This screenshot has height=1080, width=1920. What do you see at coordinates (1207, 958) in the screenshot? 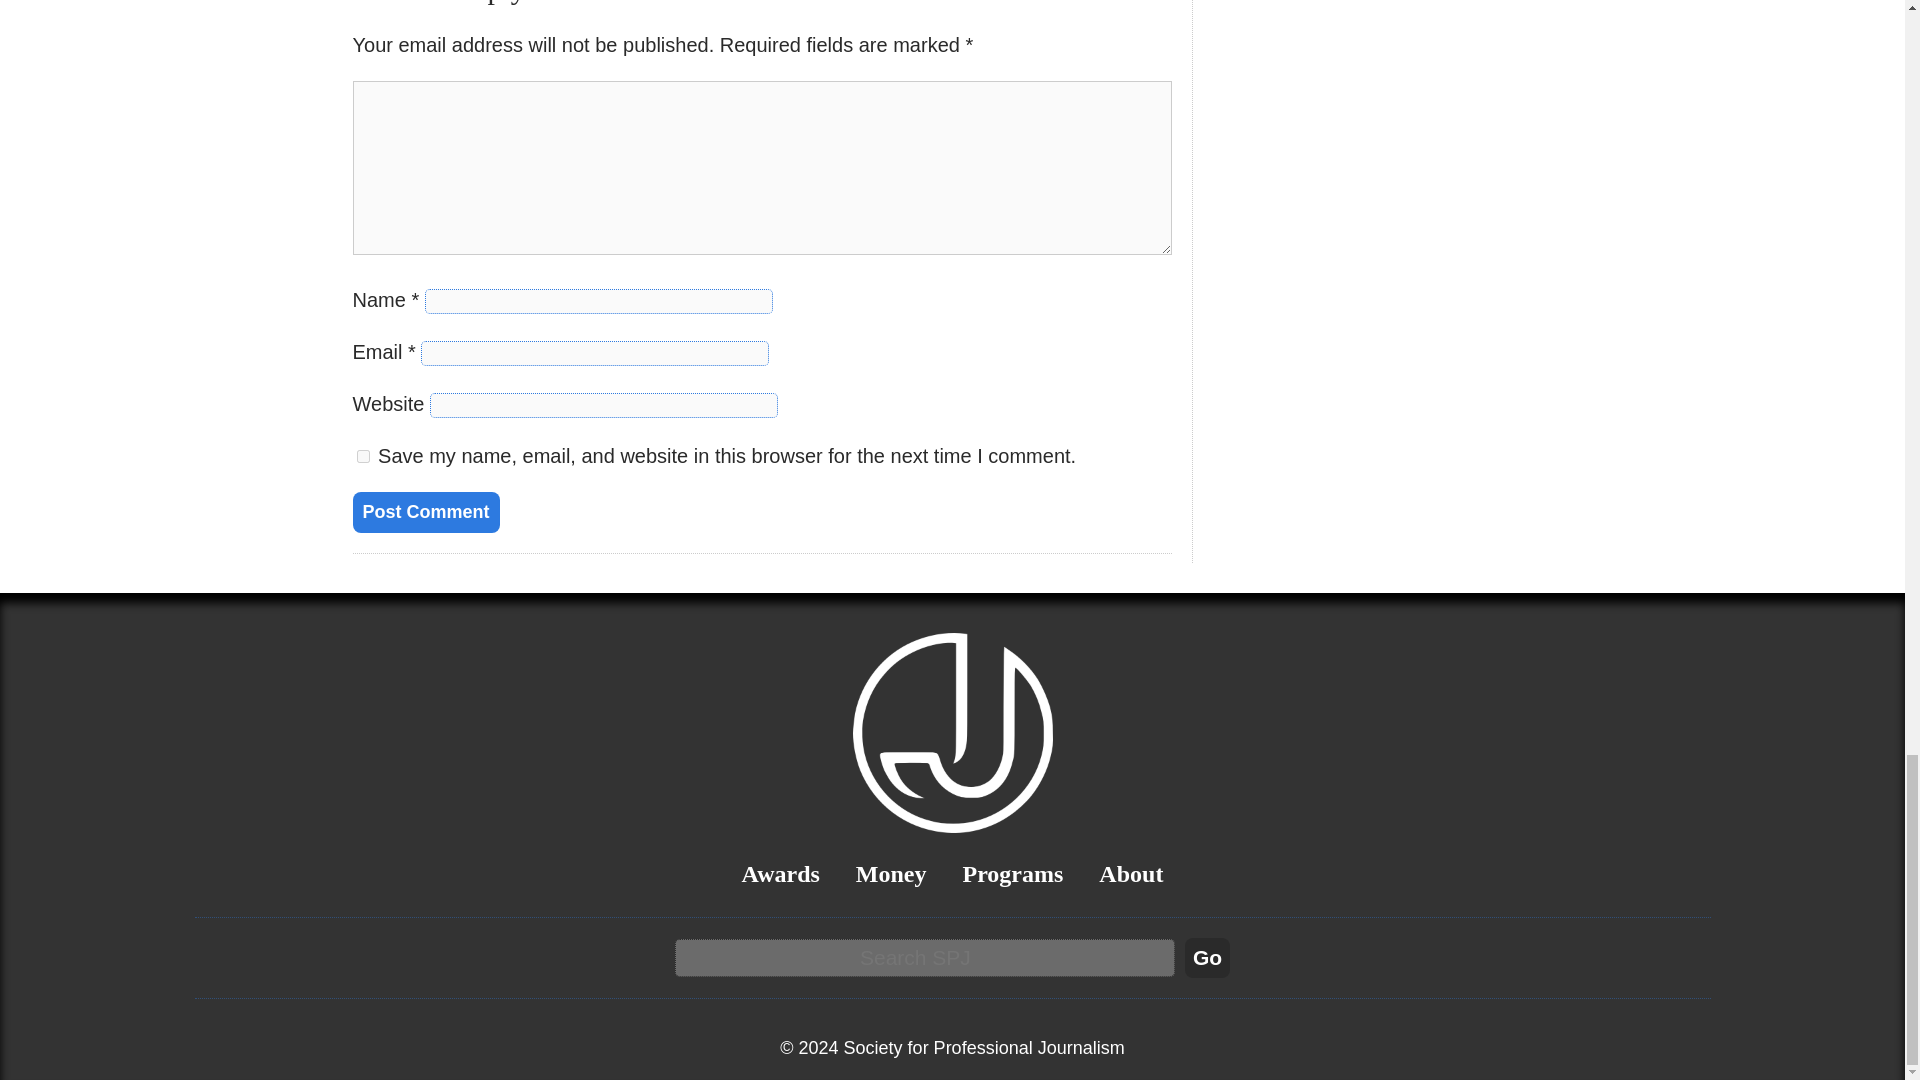
I see `Go` at bounding box center [1207, 958].